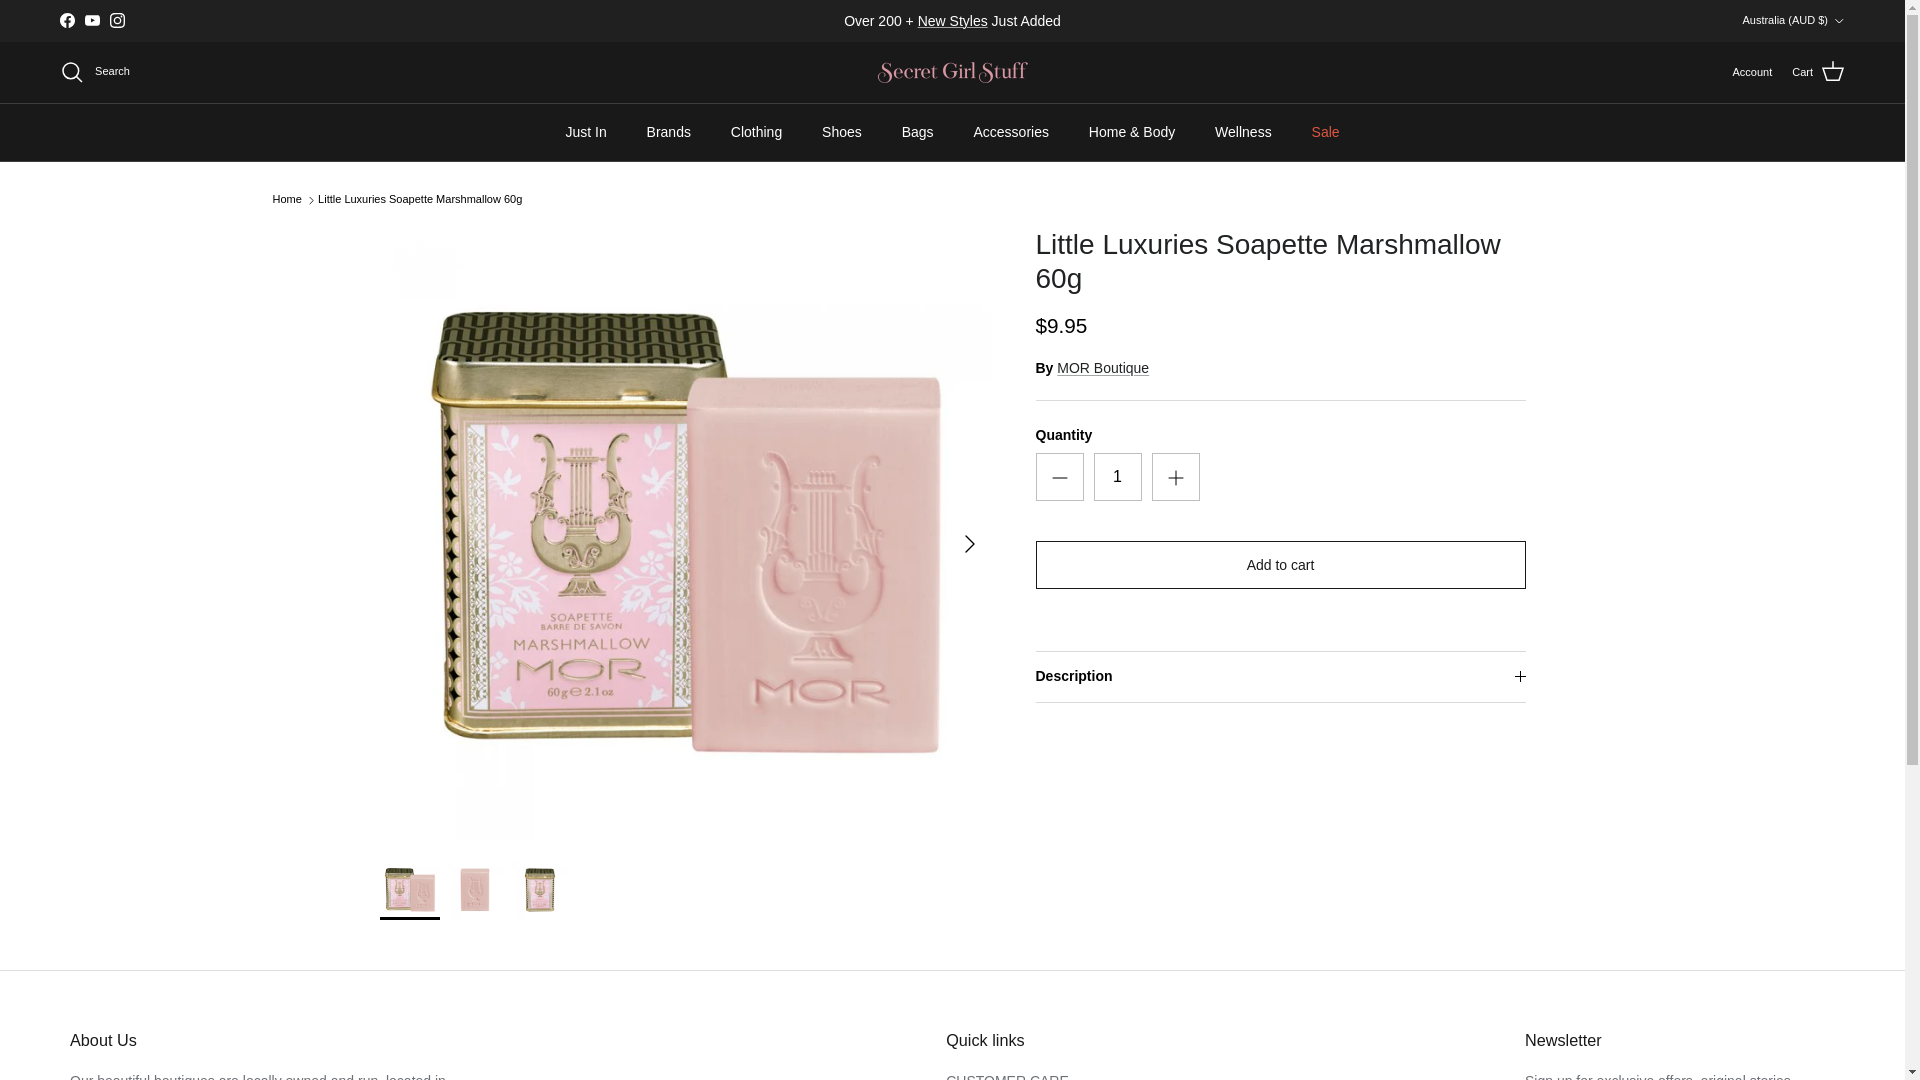 This screenshot has width=1920, height=1080. What do you see at coordinates (952, 20) in the screenshot?
I see `New Styles` at bounding box center [952, 20].